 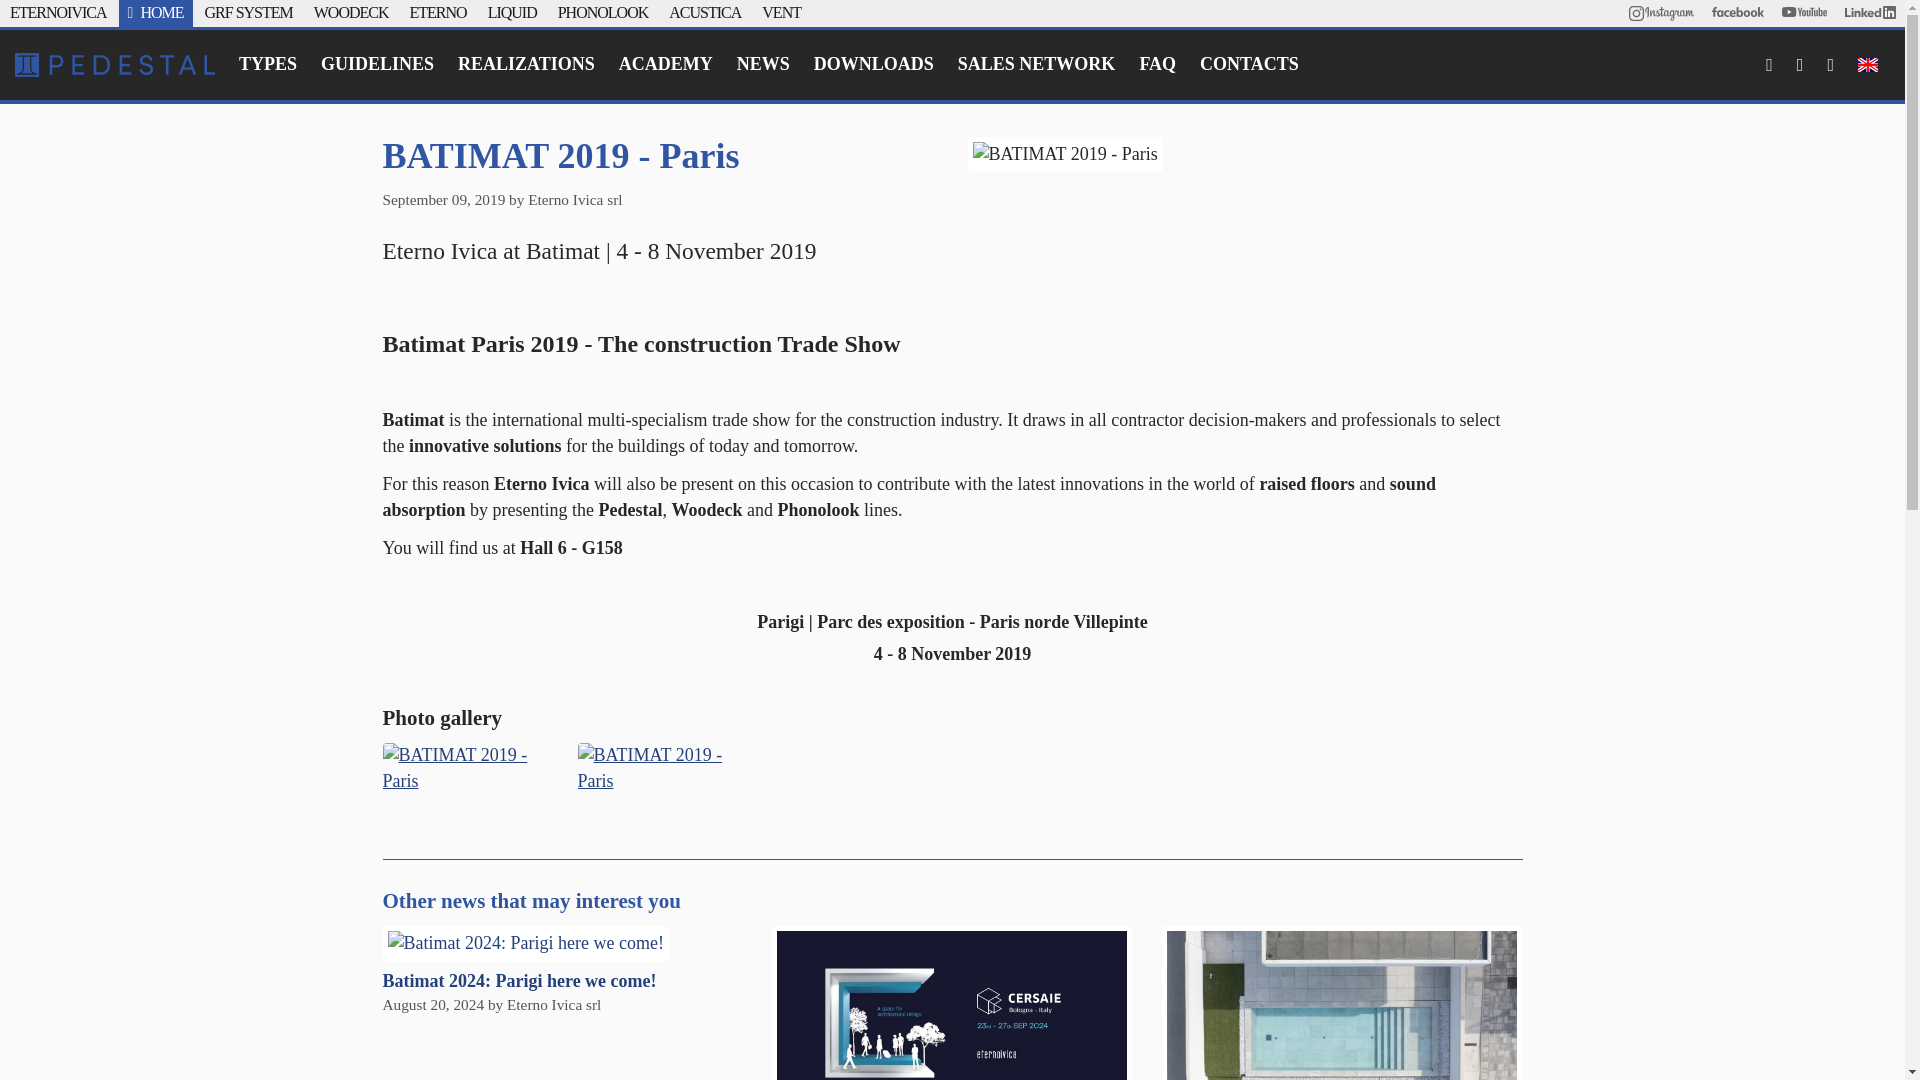 I want to click on ACADEMY, so click(x=666, y=65).